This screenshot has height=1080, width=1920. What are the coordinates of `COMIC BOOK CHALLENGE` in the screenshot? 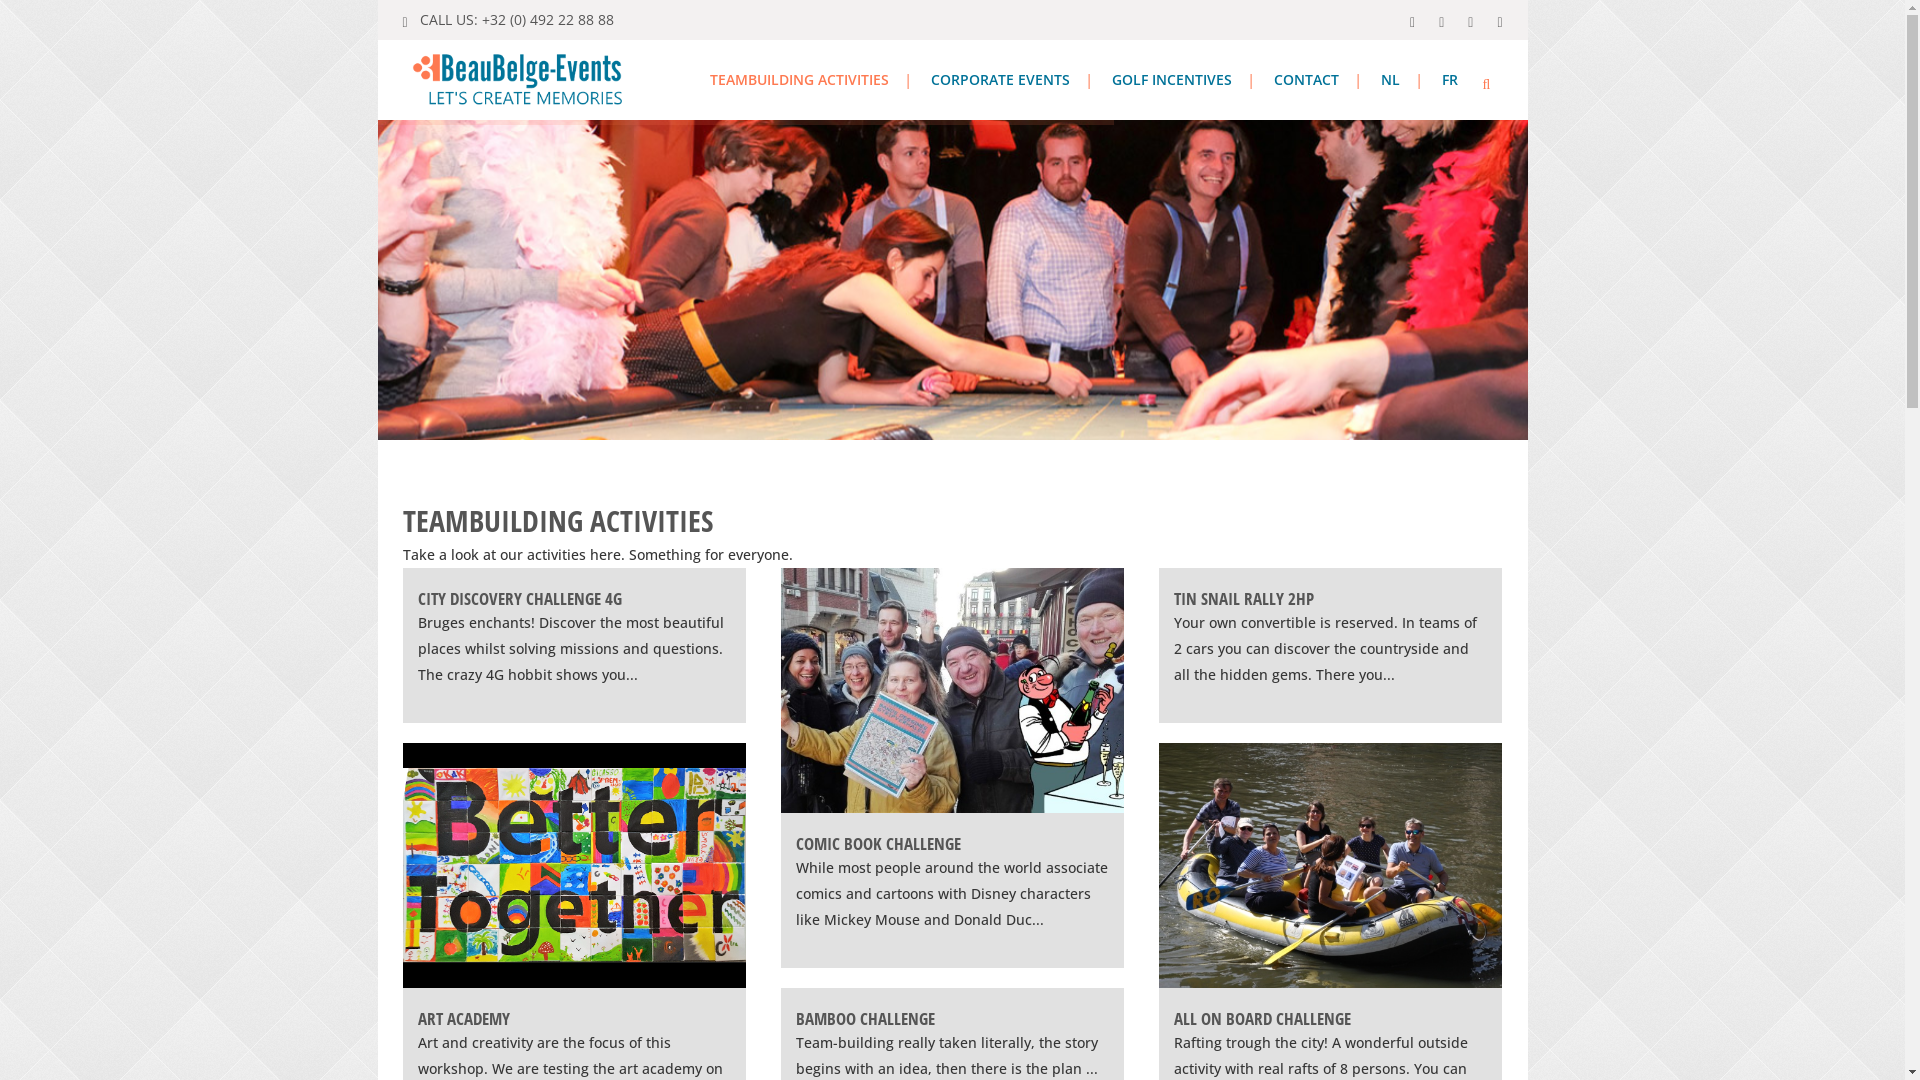 It's located at (878, 844).